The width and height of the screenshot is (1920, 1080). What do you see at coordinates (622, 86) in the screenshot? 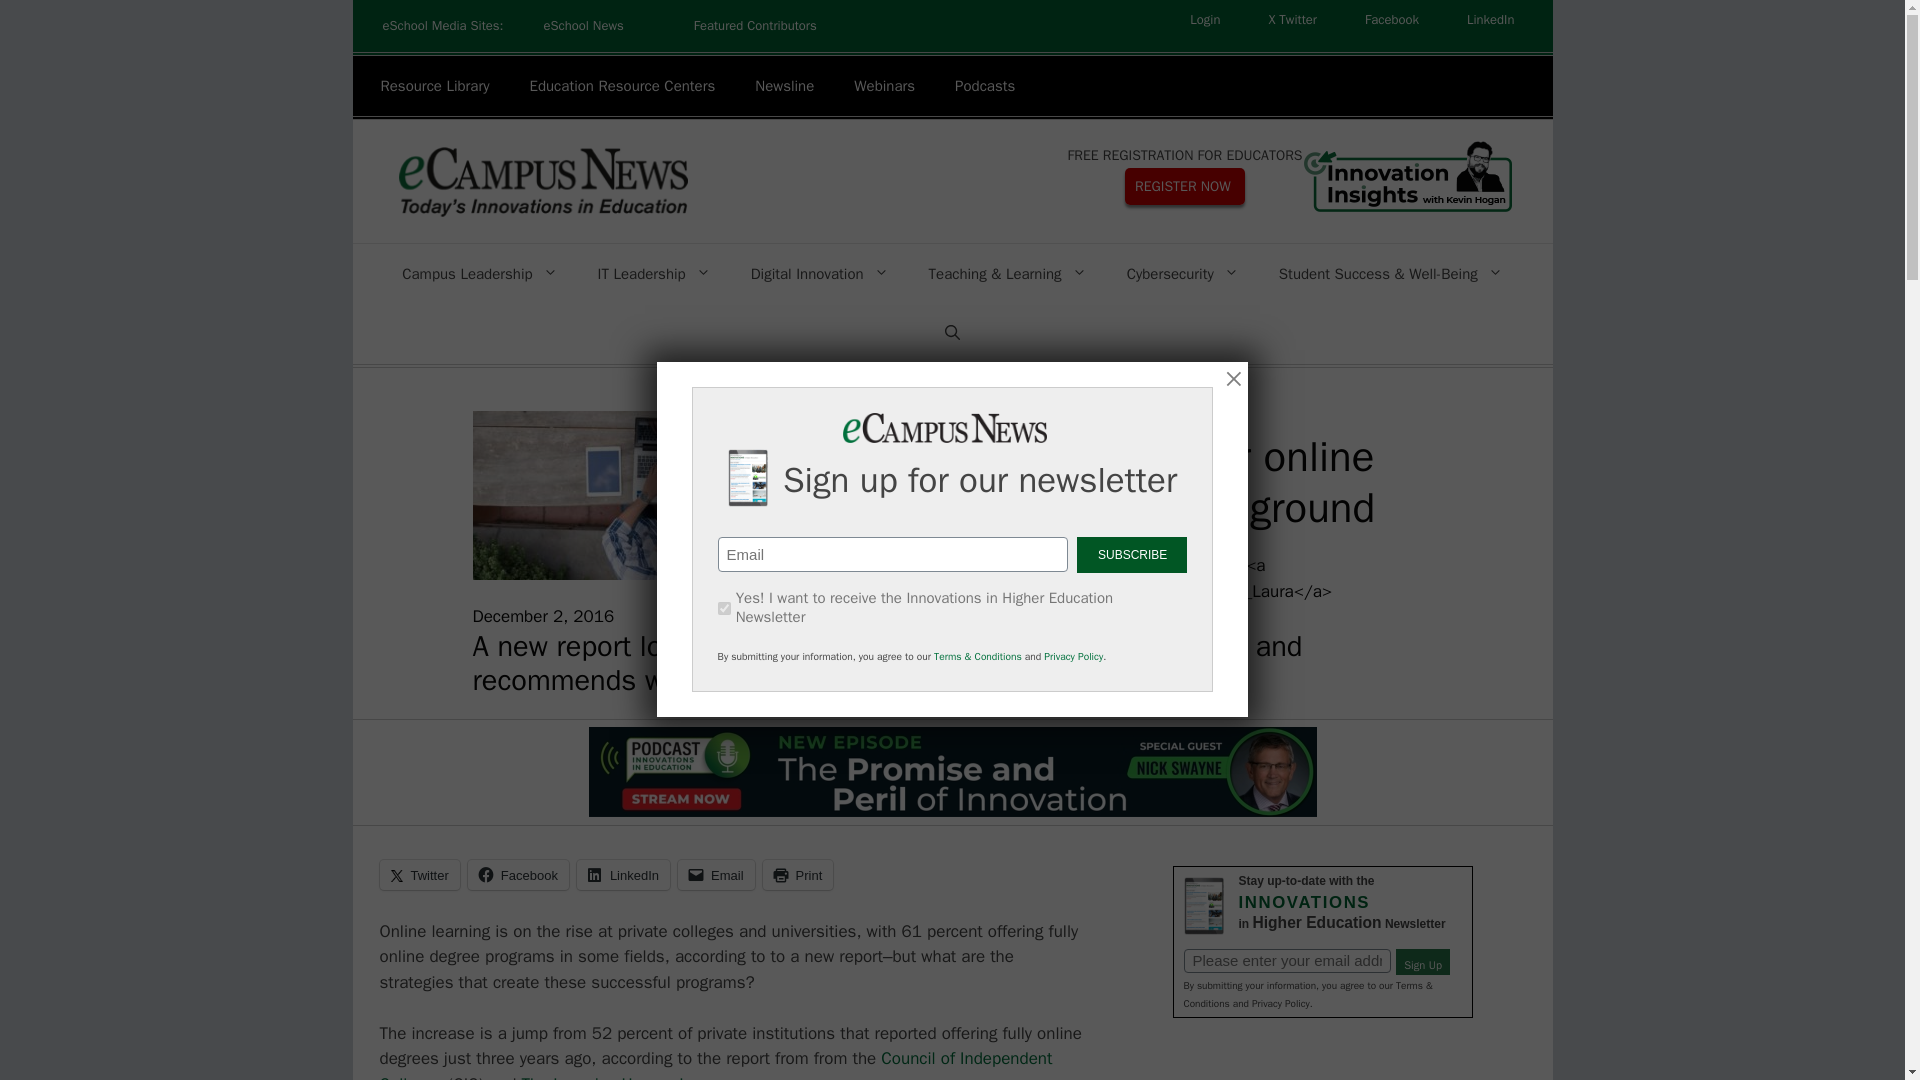
I see `Education Resource Centers` at bounding box center [622, 86].